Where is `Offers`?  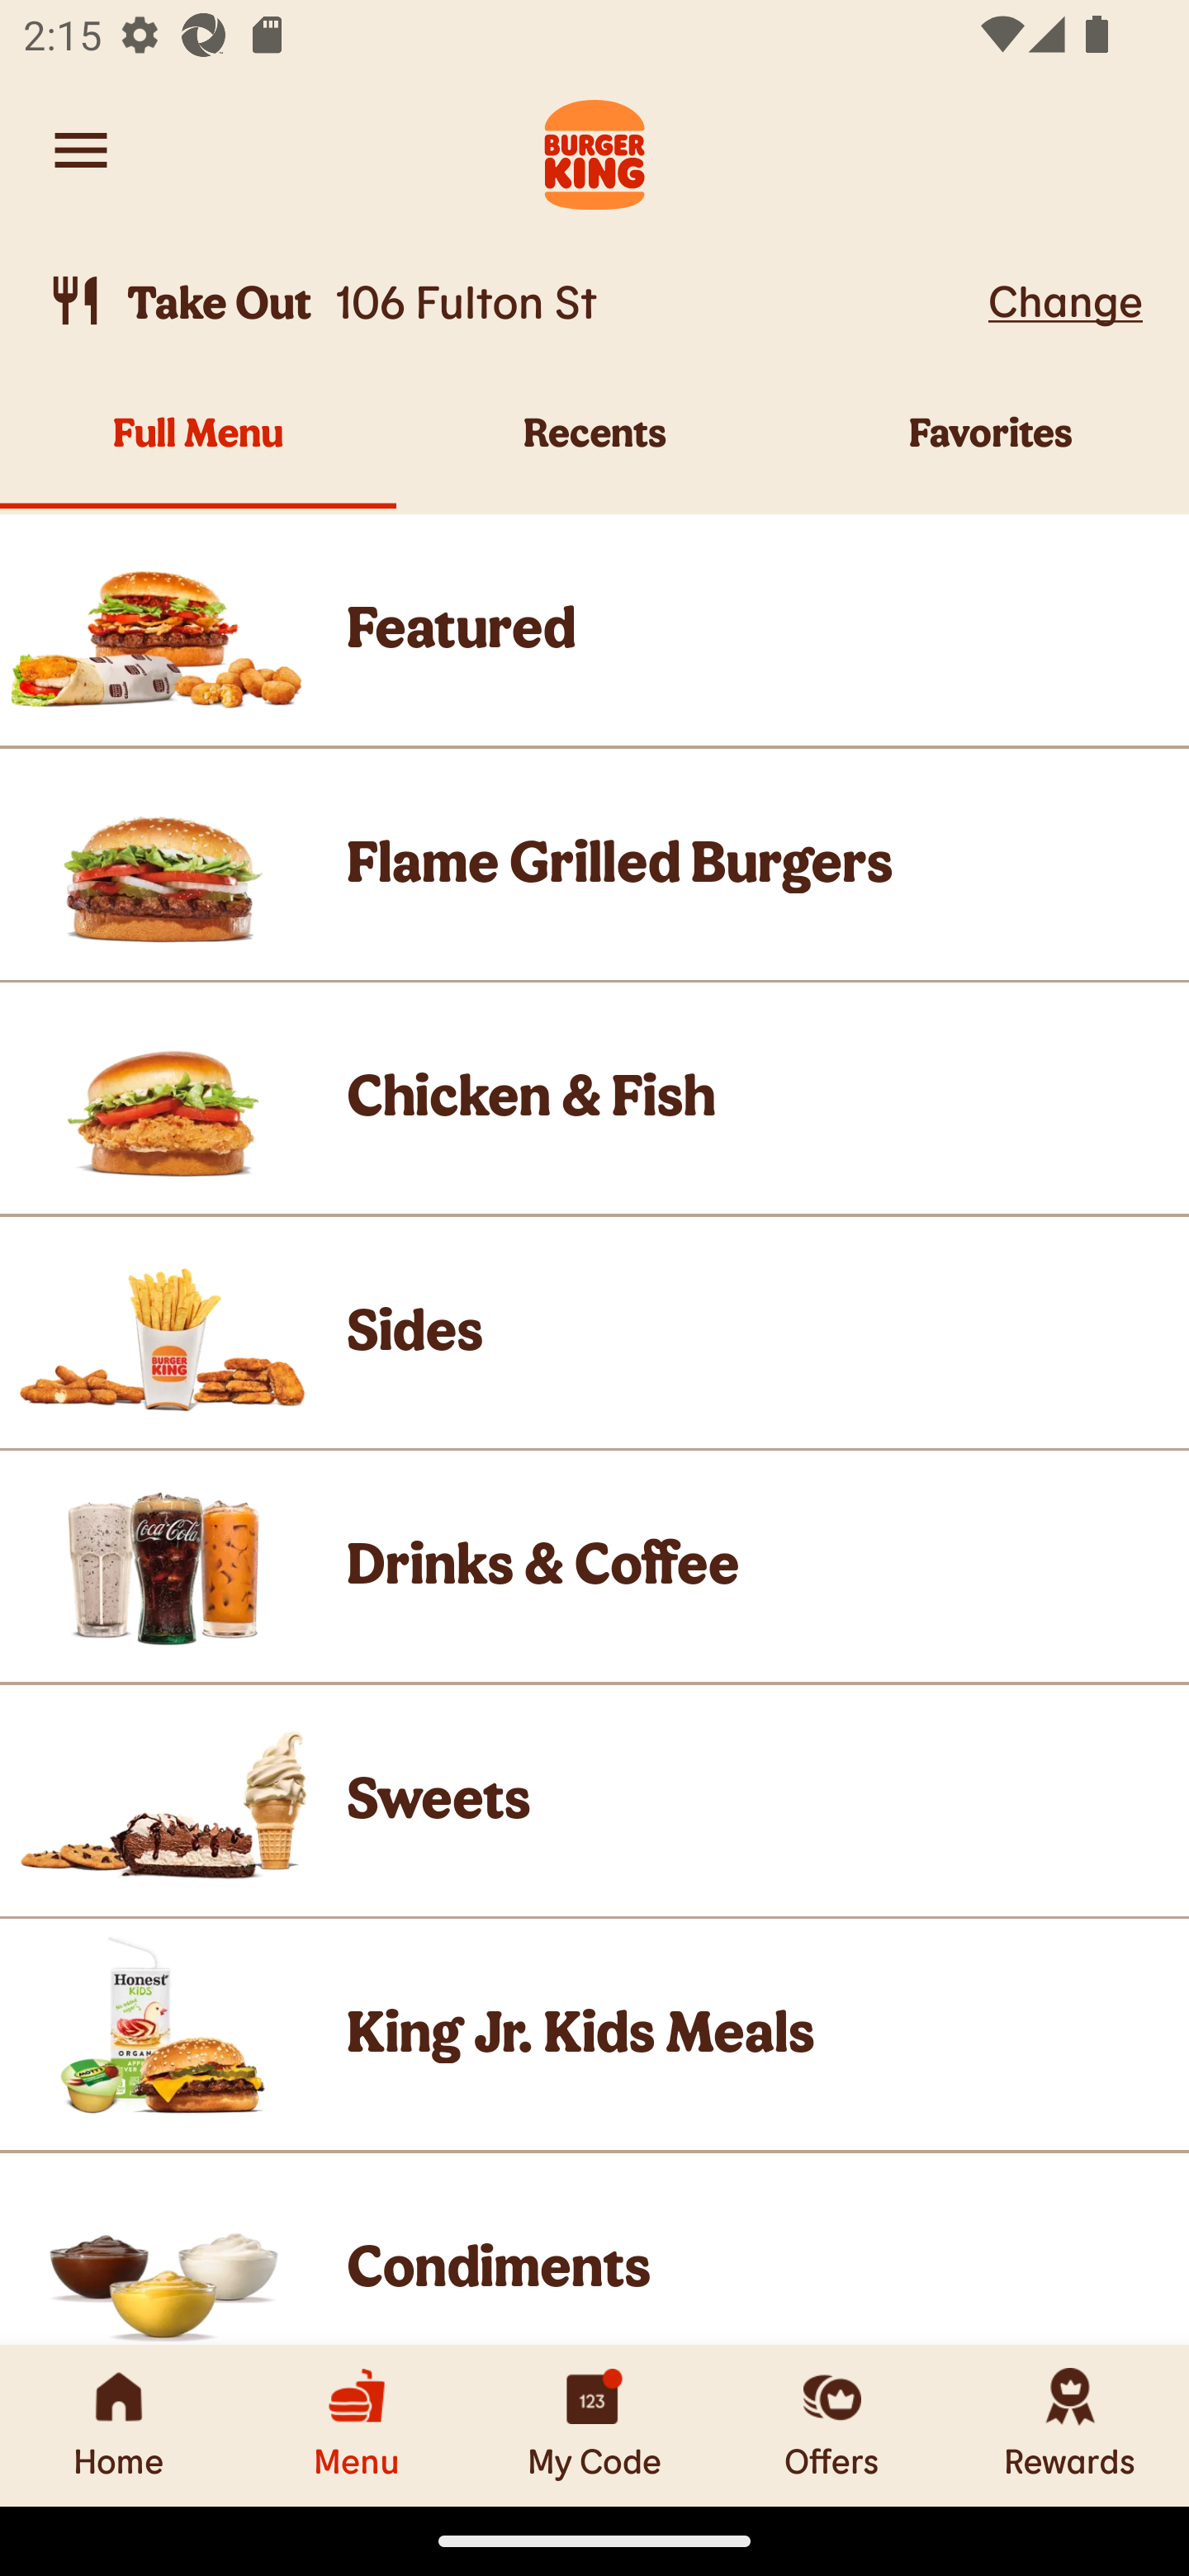
Offers is located at coordinates (832, 2425).